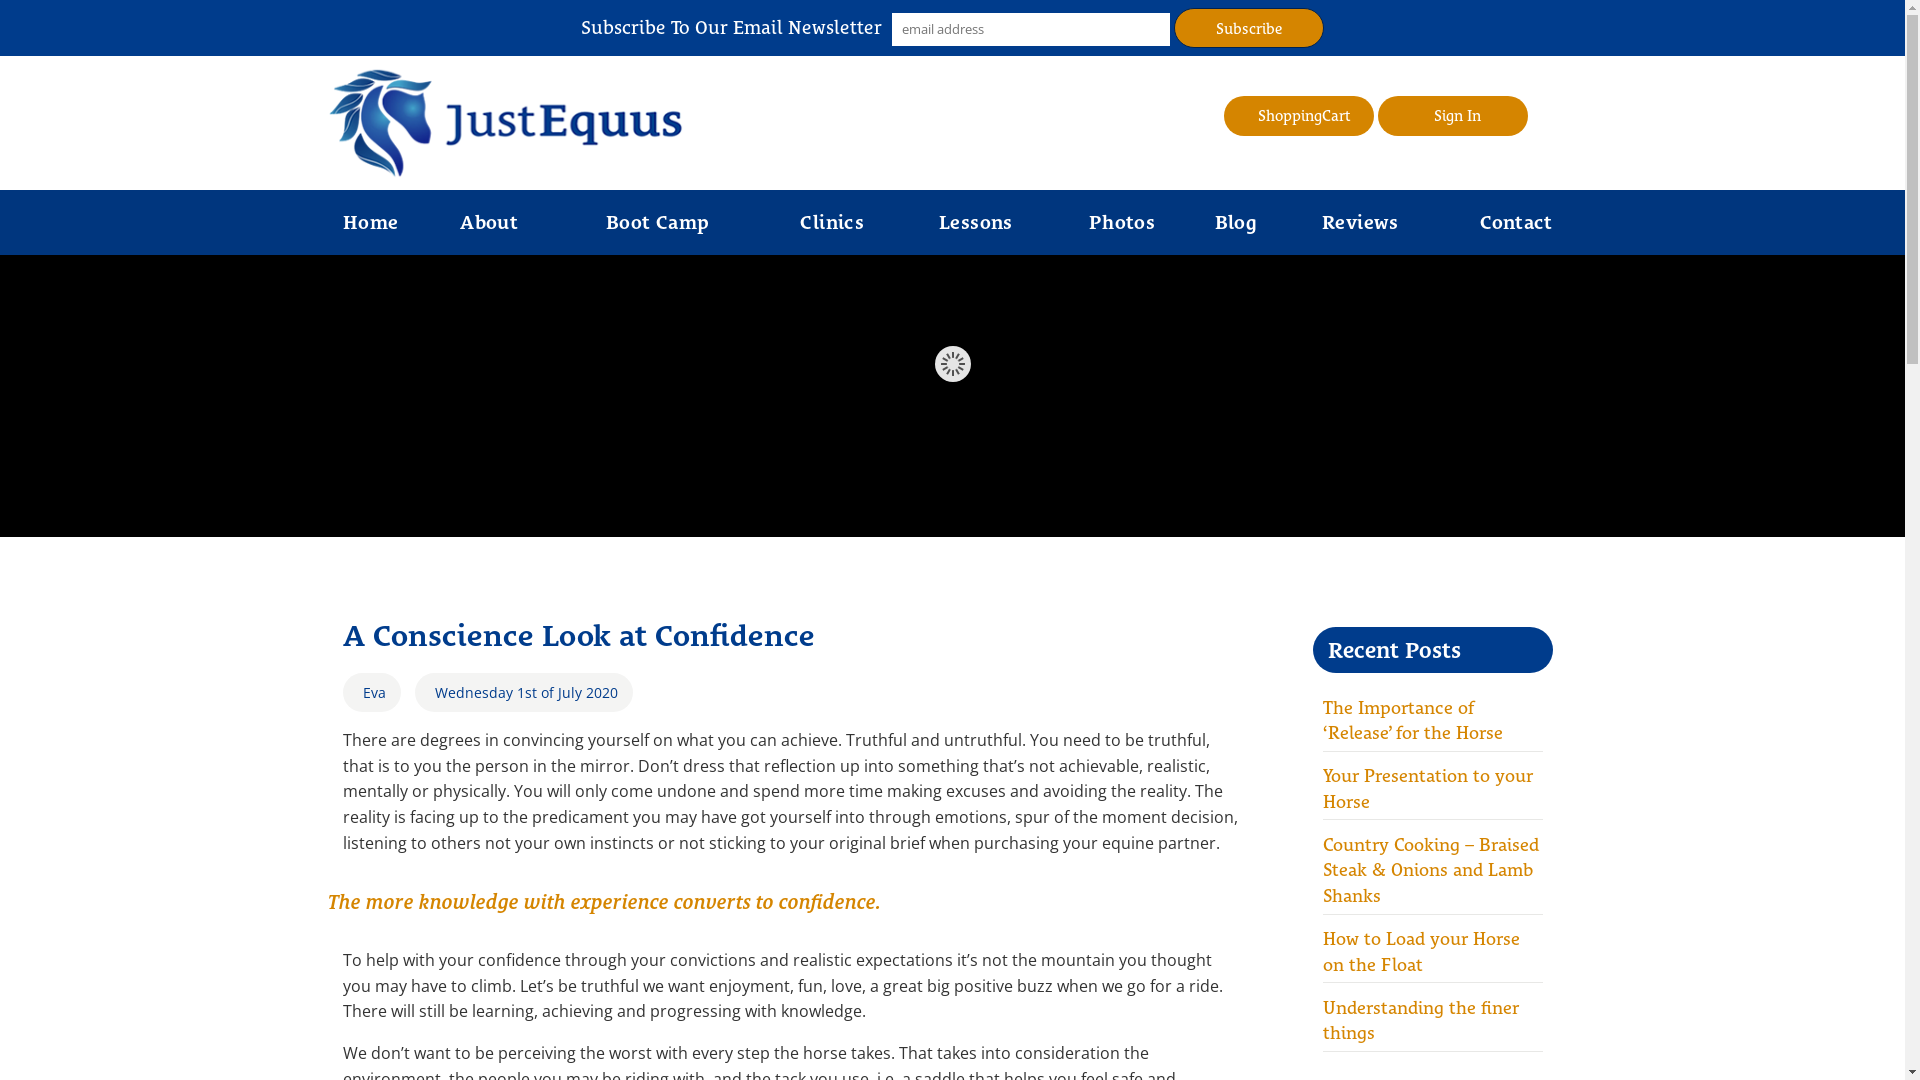 Image resolution: width=1920 pixels, height=1080 pixels. What do you see at coordinates (658, 222) in the screenshot?
I see `Boot Camp` at bounding box center [658, 222].